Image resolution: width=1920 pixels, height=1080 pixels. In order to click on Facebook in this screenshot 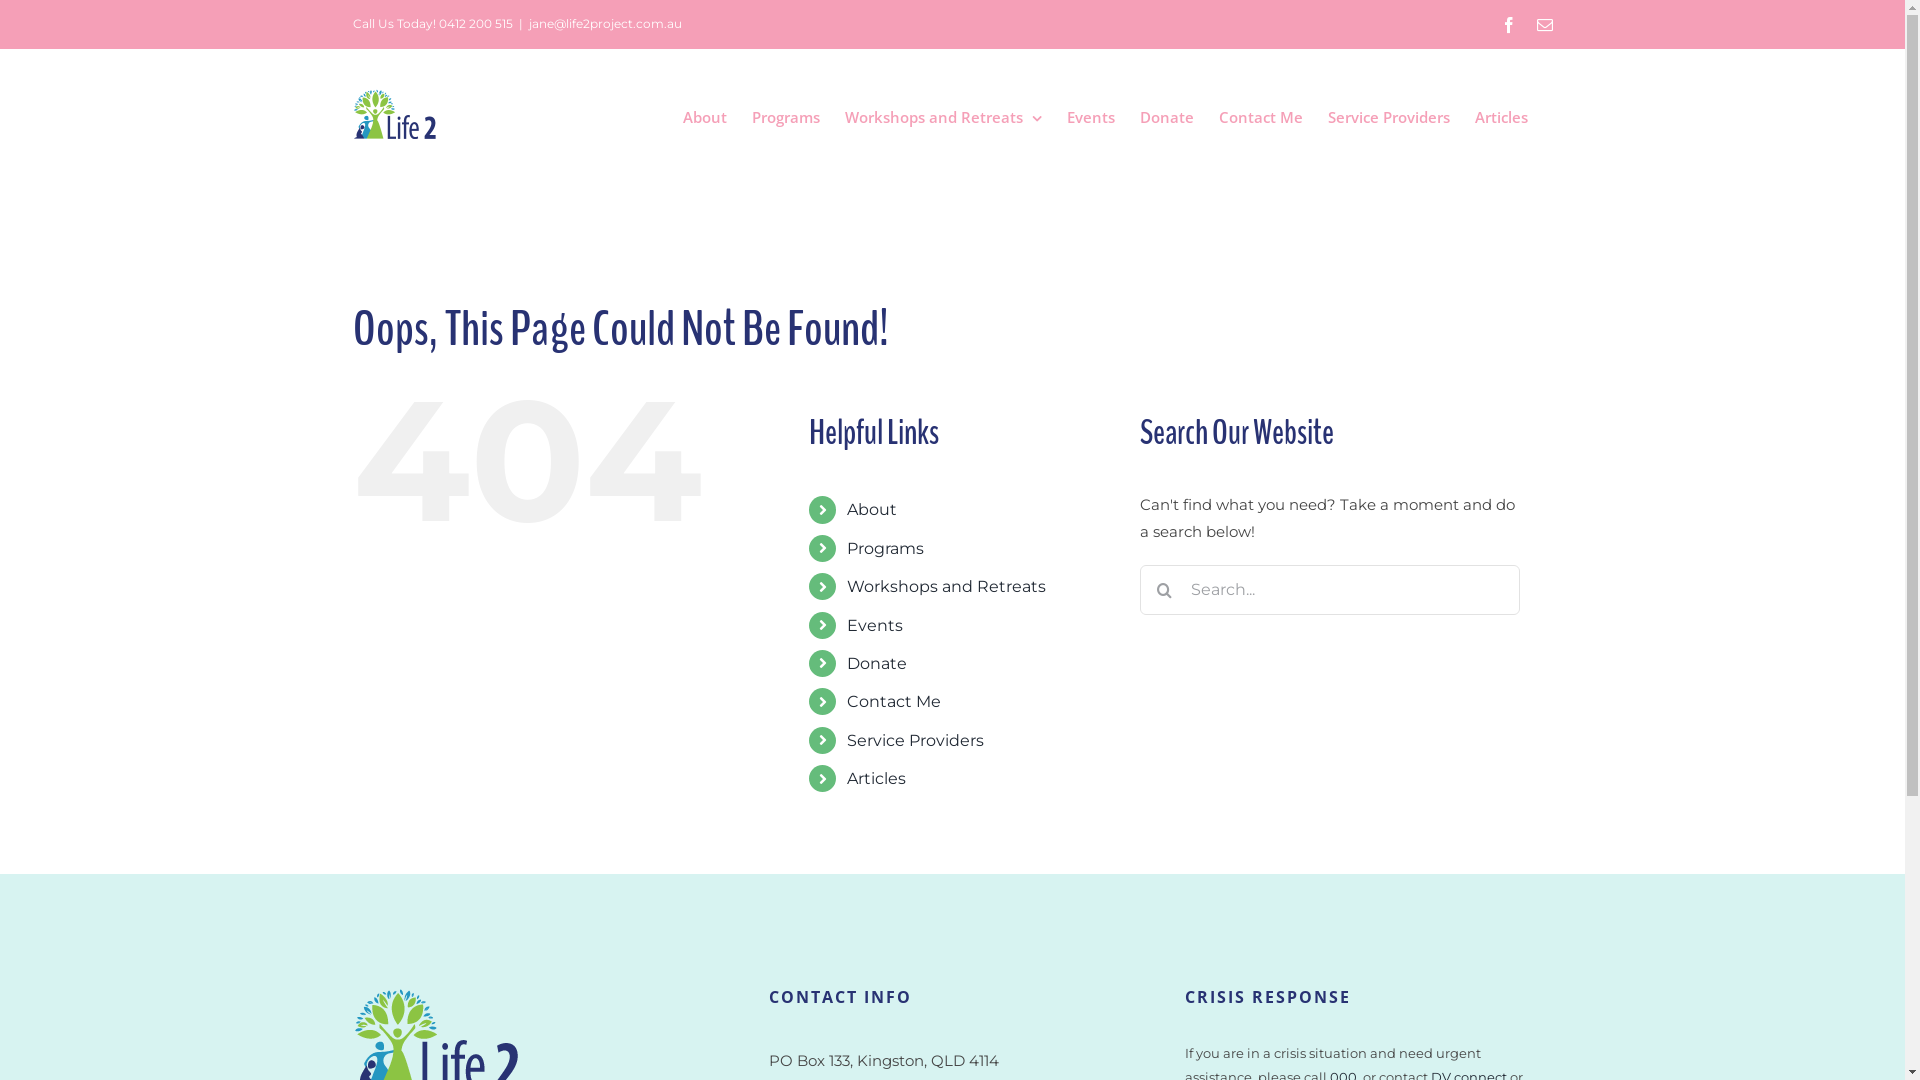, I will do `click(1508, 24)`.